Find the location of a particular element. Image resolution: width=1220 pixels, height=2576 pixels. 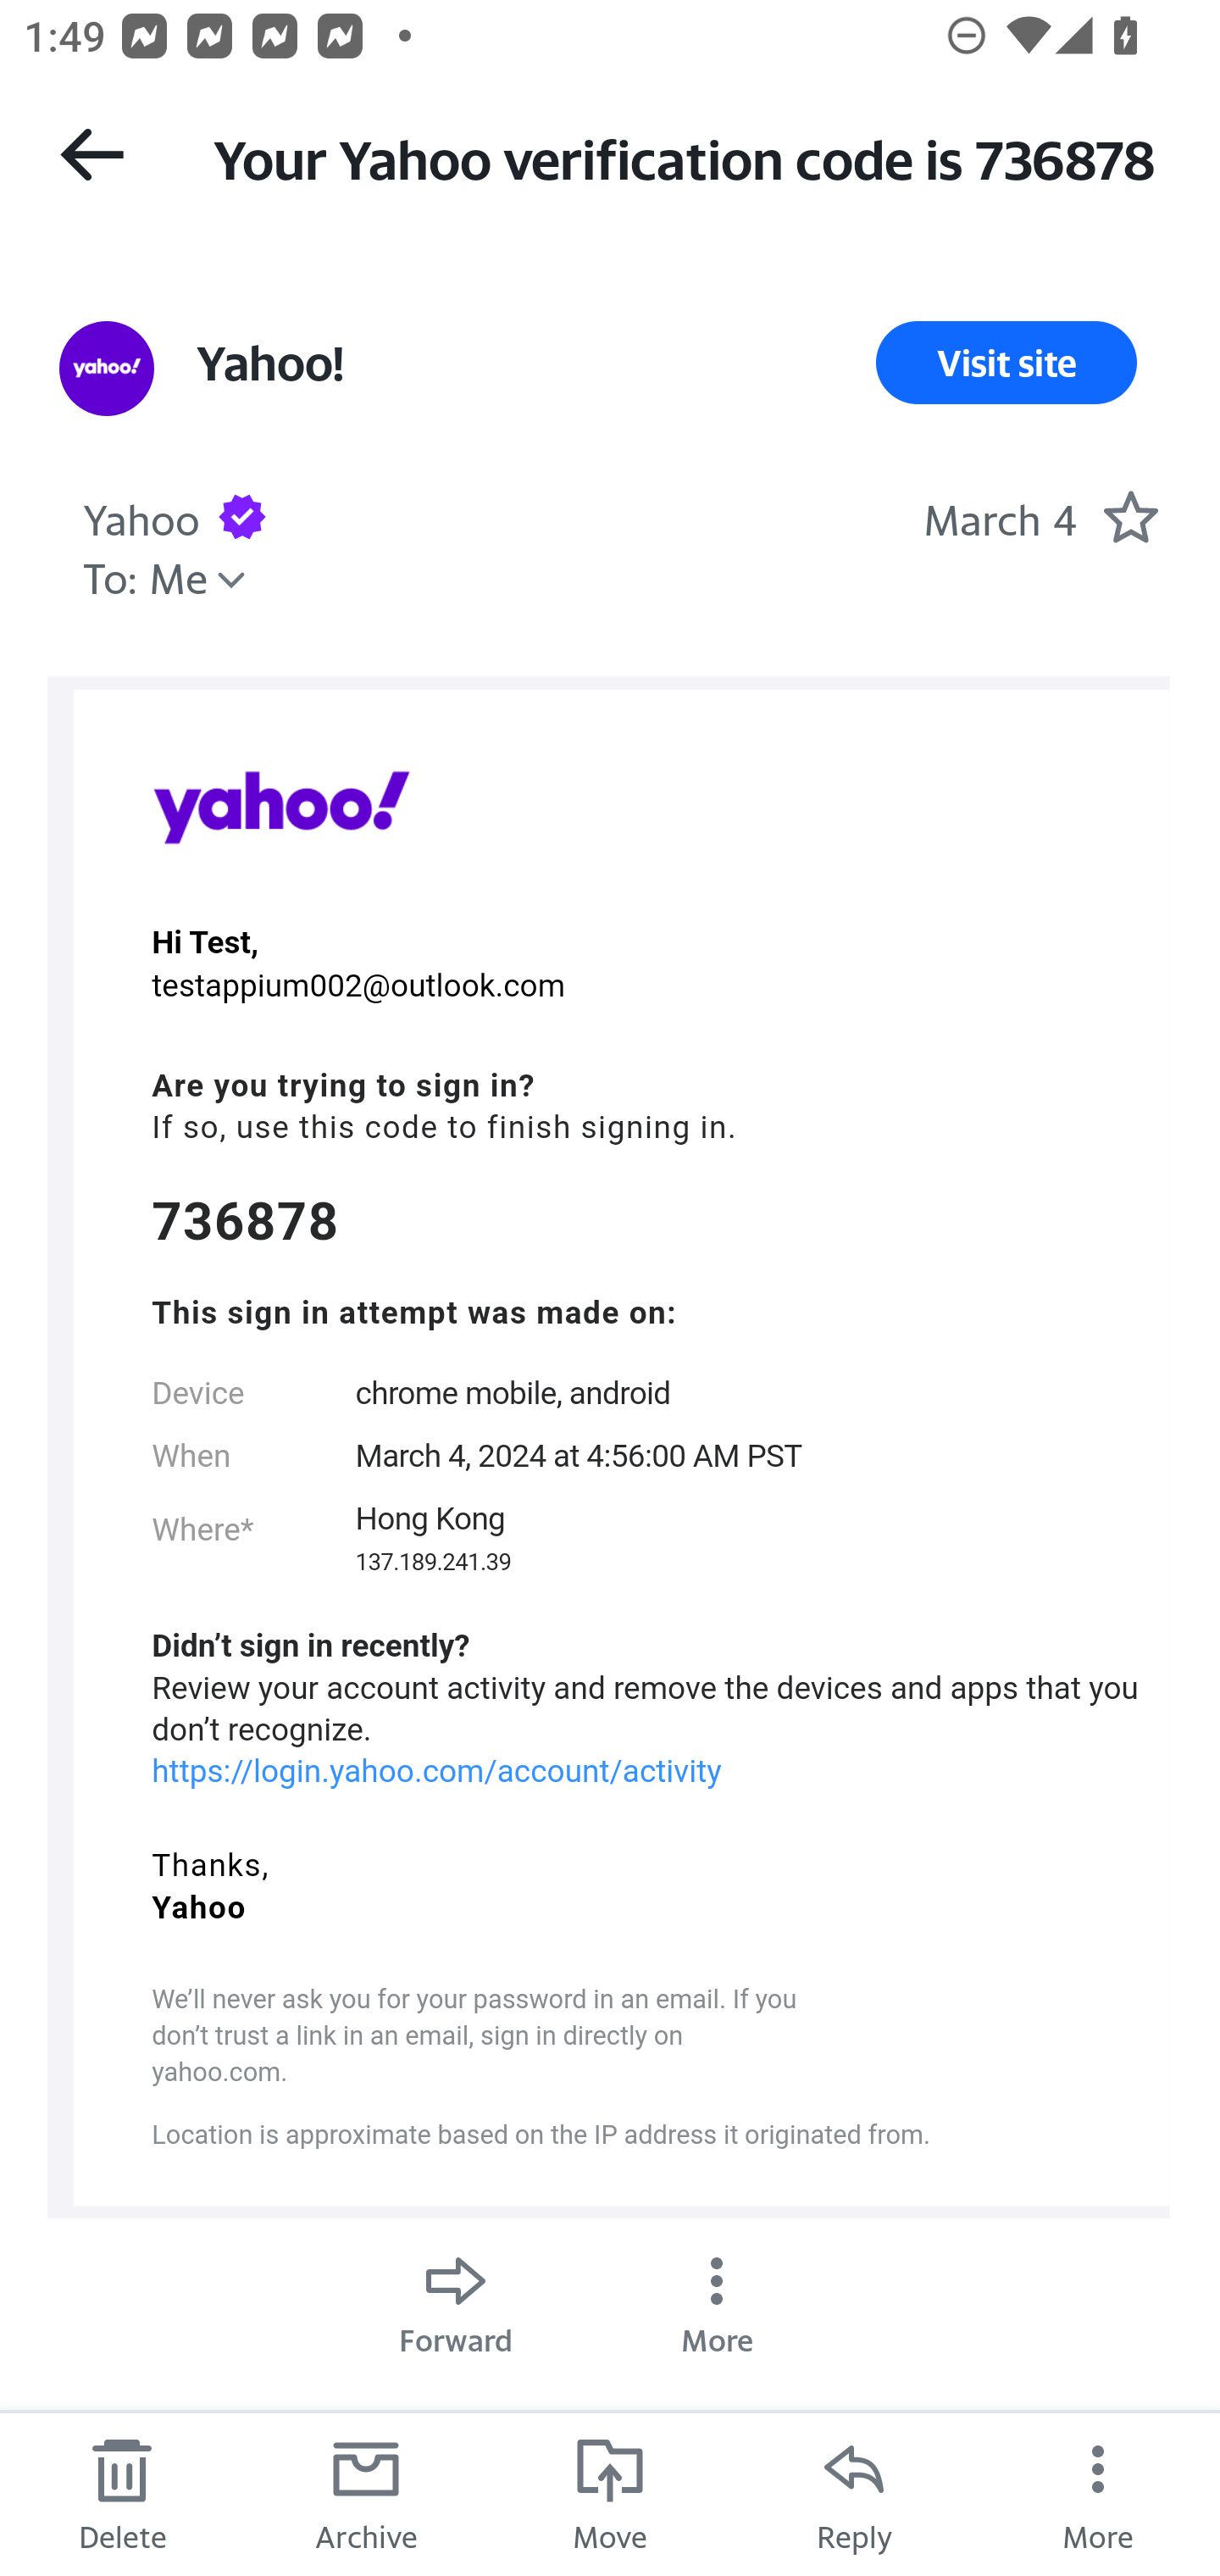

Move is located at coordinates (610, 2493).